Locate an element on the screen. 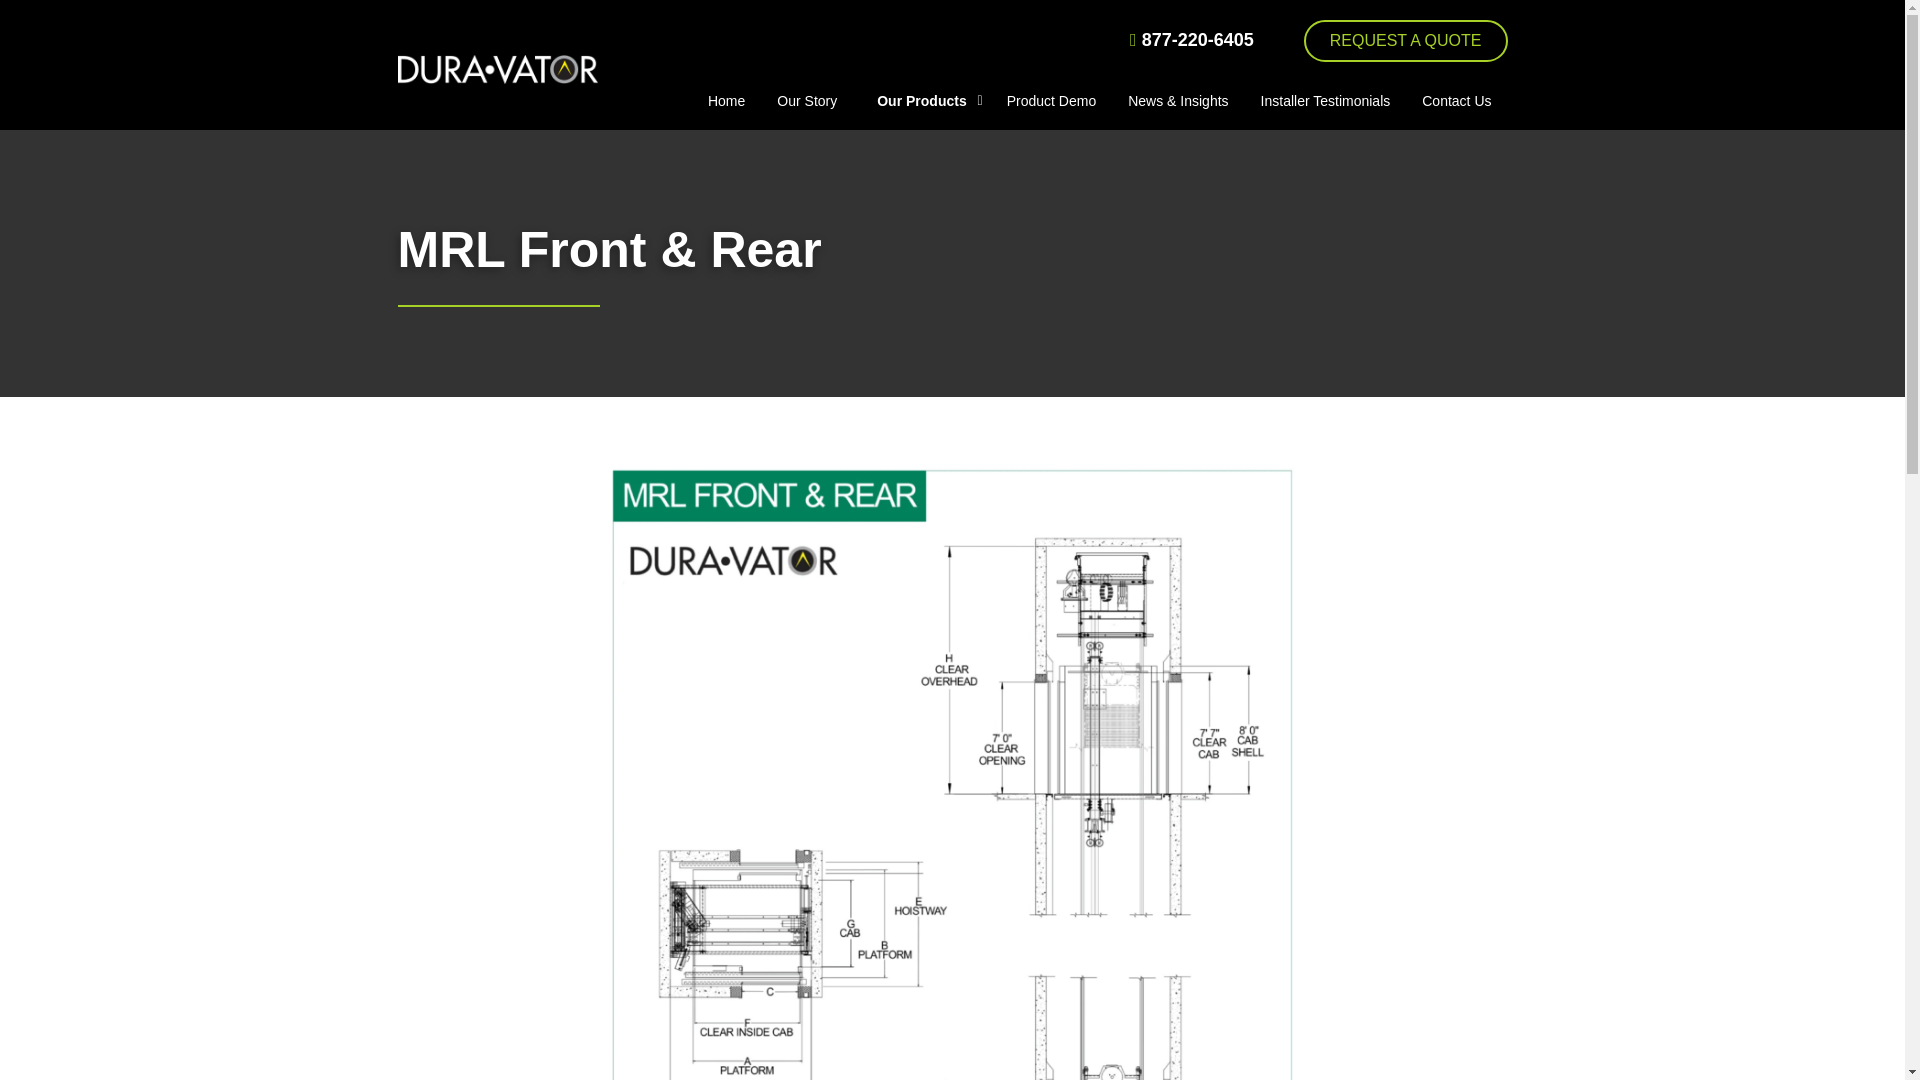  Contact Us is located at coordinates (1456, 100).